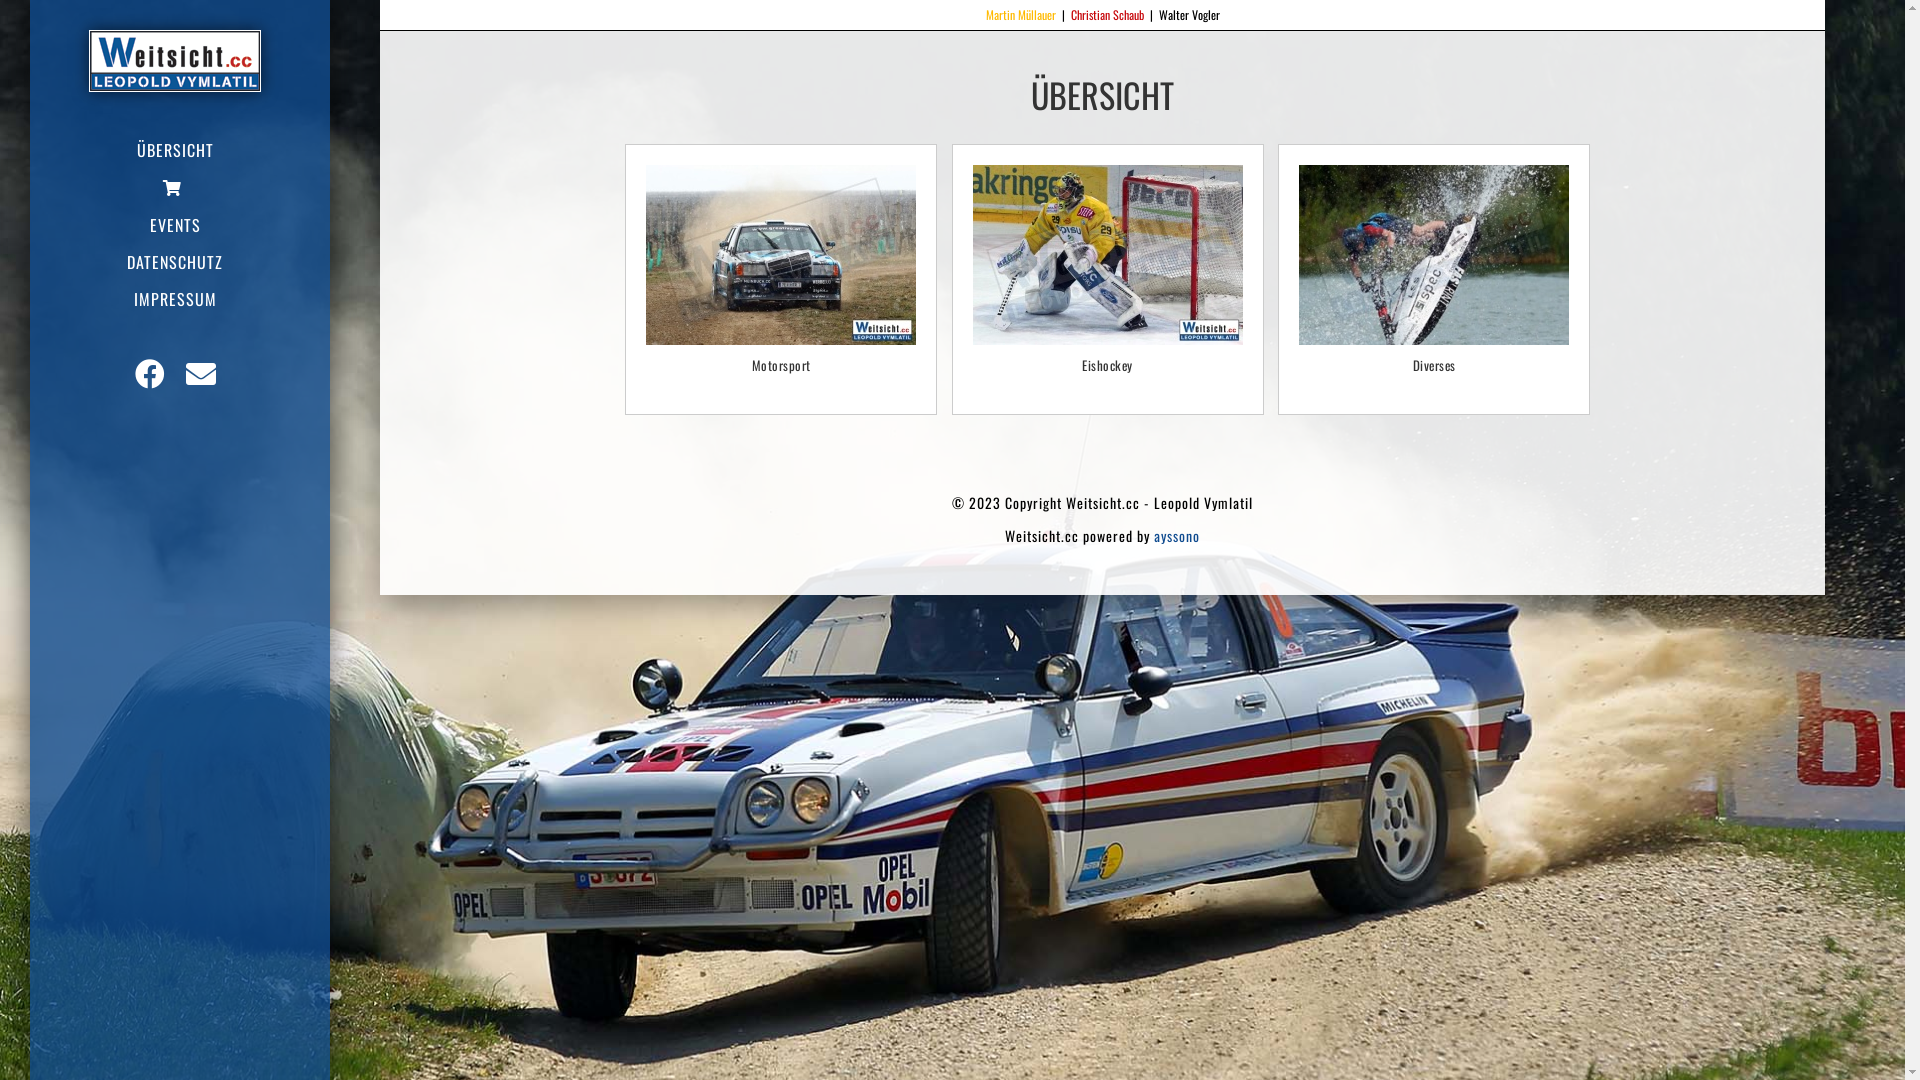  Describe the element at coordinates (781, 365) in the screenshot. I see `Motorsport` at that location.